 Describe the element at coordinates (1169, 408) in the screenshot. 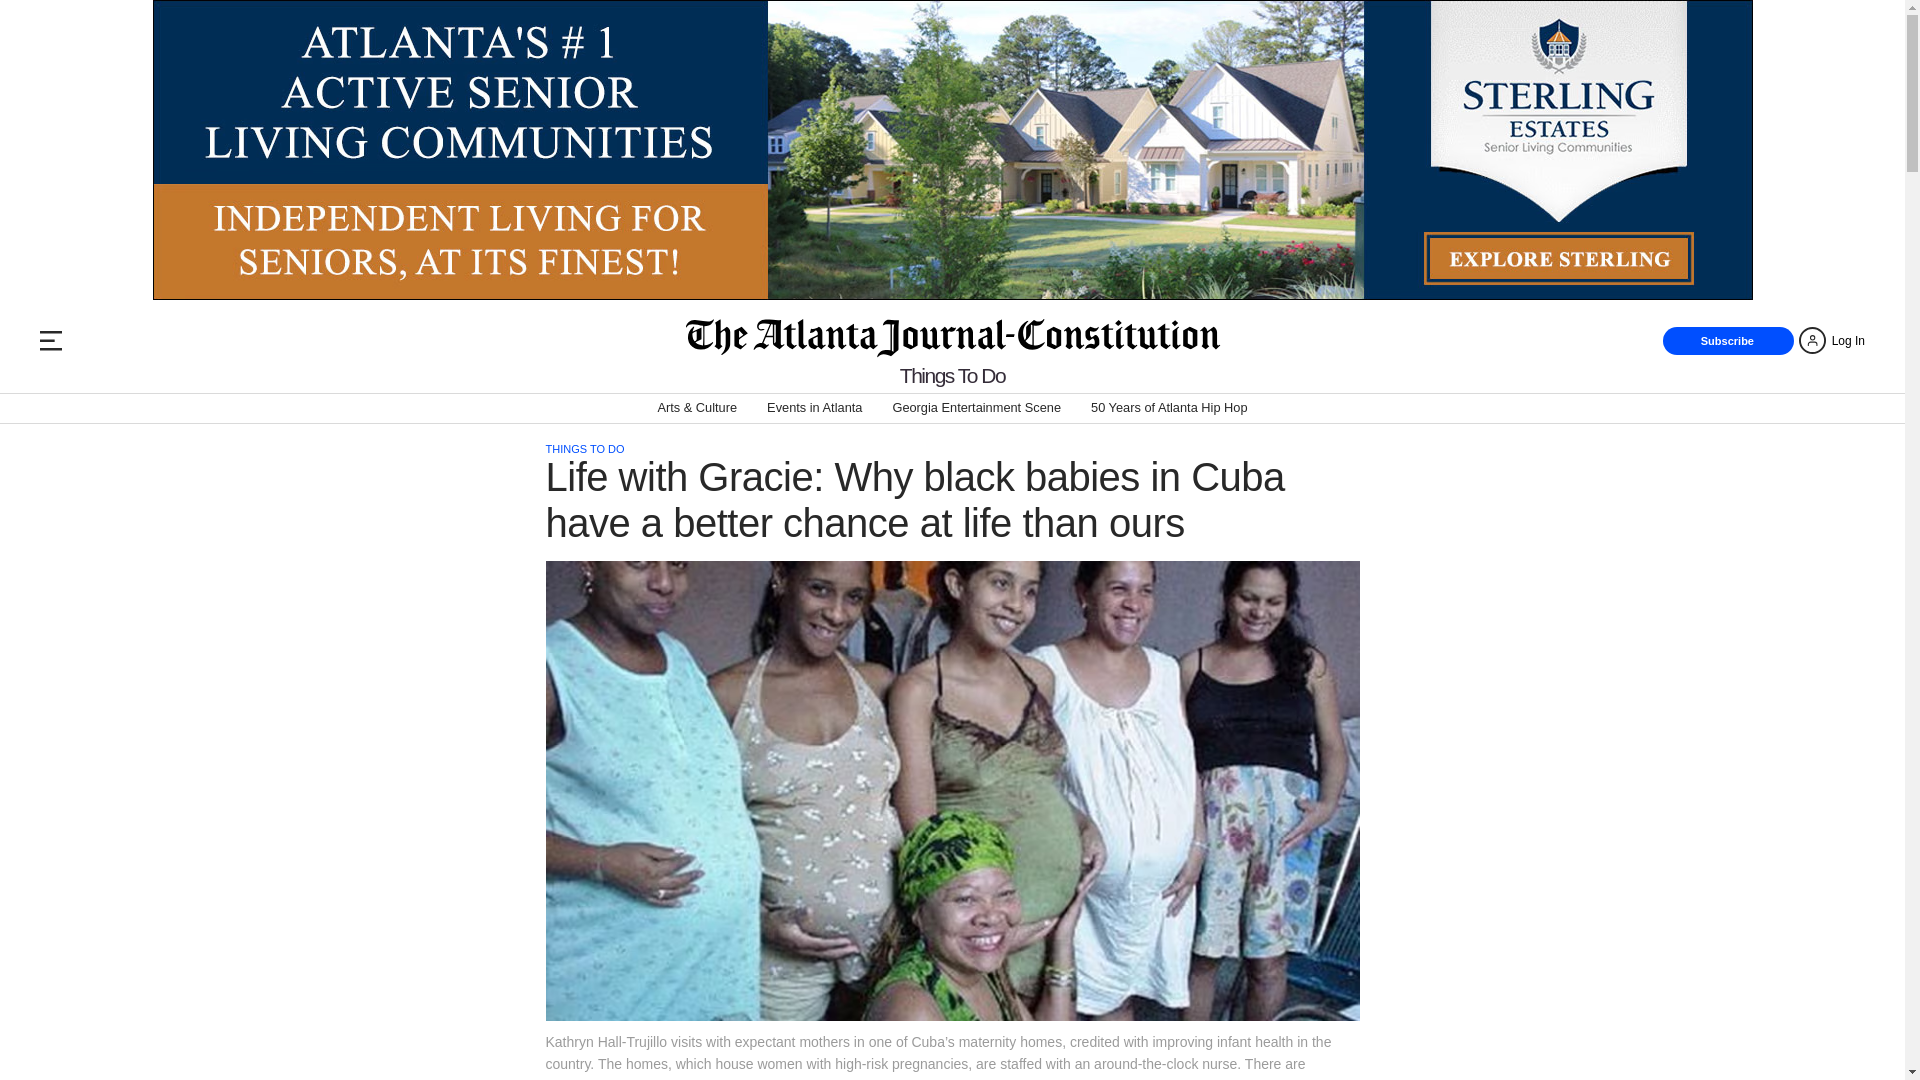

I see `50 Years of Atlanta Hip Hop` at that location.